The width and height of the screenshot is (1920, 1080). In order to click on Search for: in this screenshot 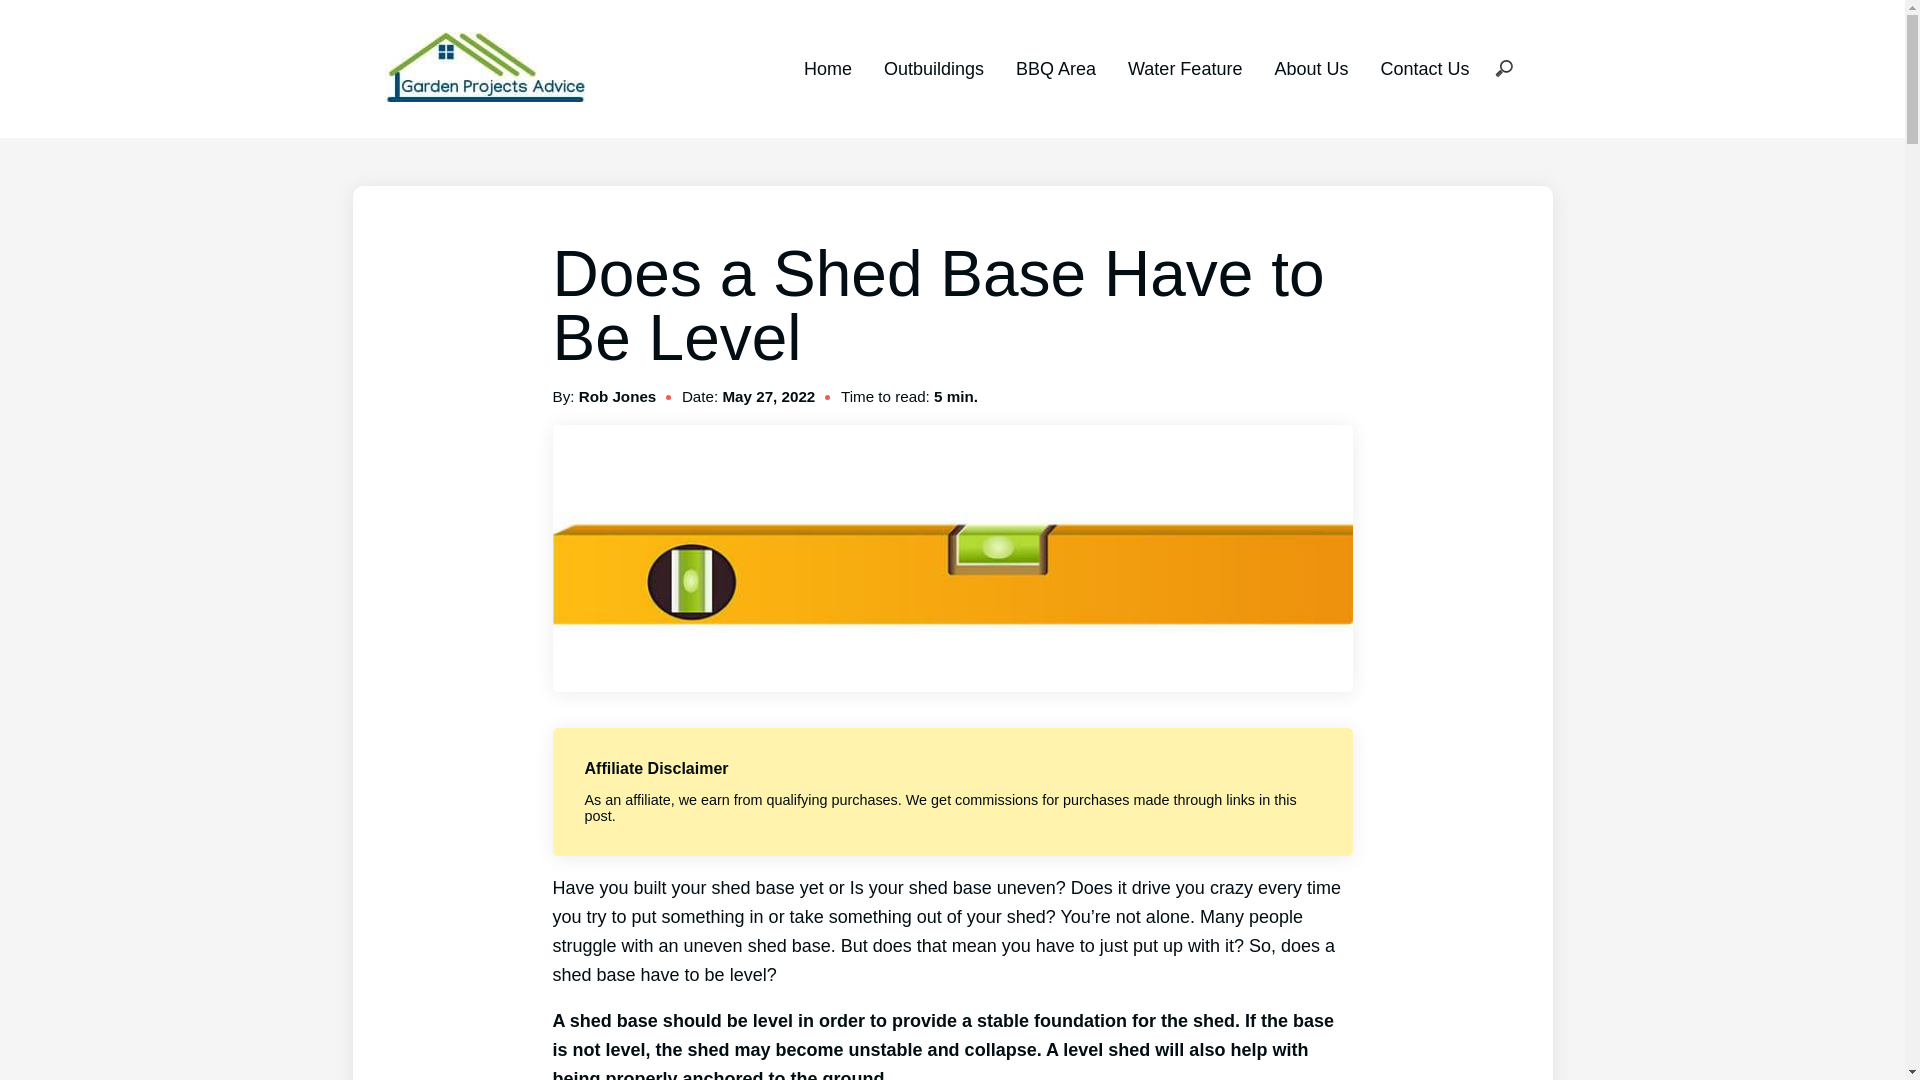, I will do `click(1503, 68)`.